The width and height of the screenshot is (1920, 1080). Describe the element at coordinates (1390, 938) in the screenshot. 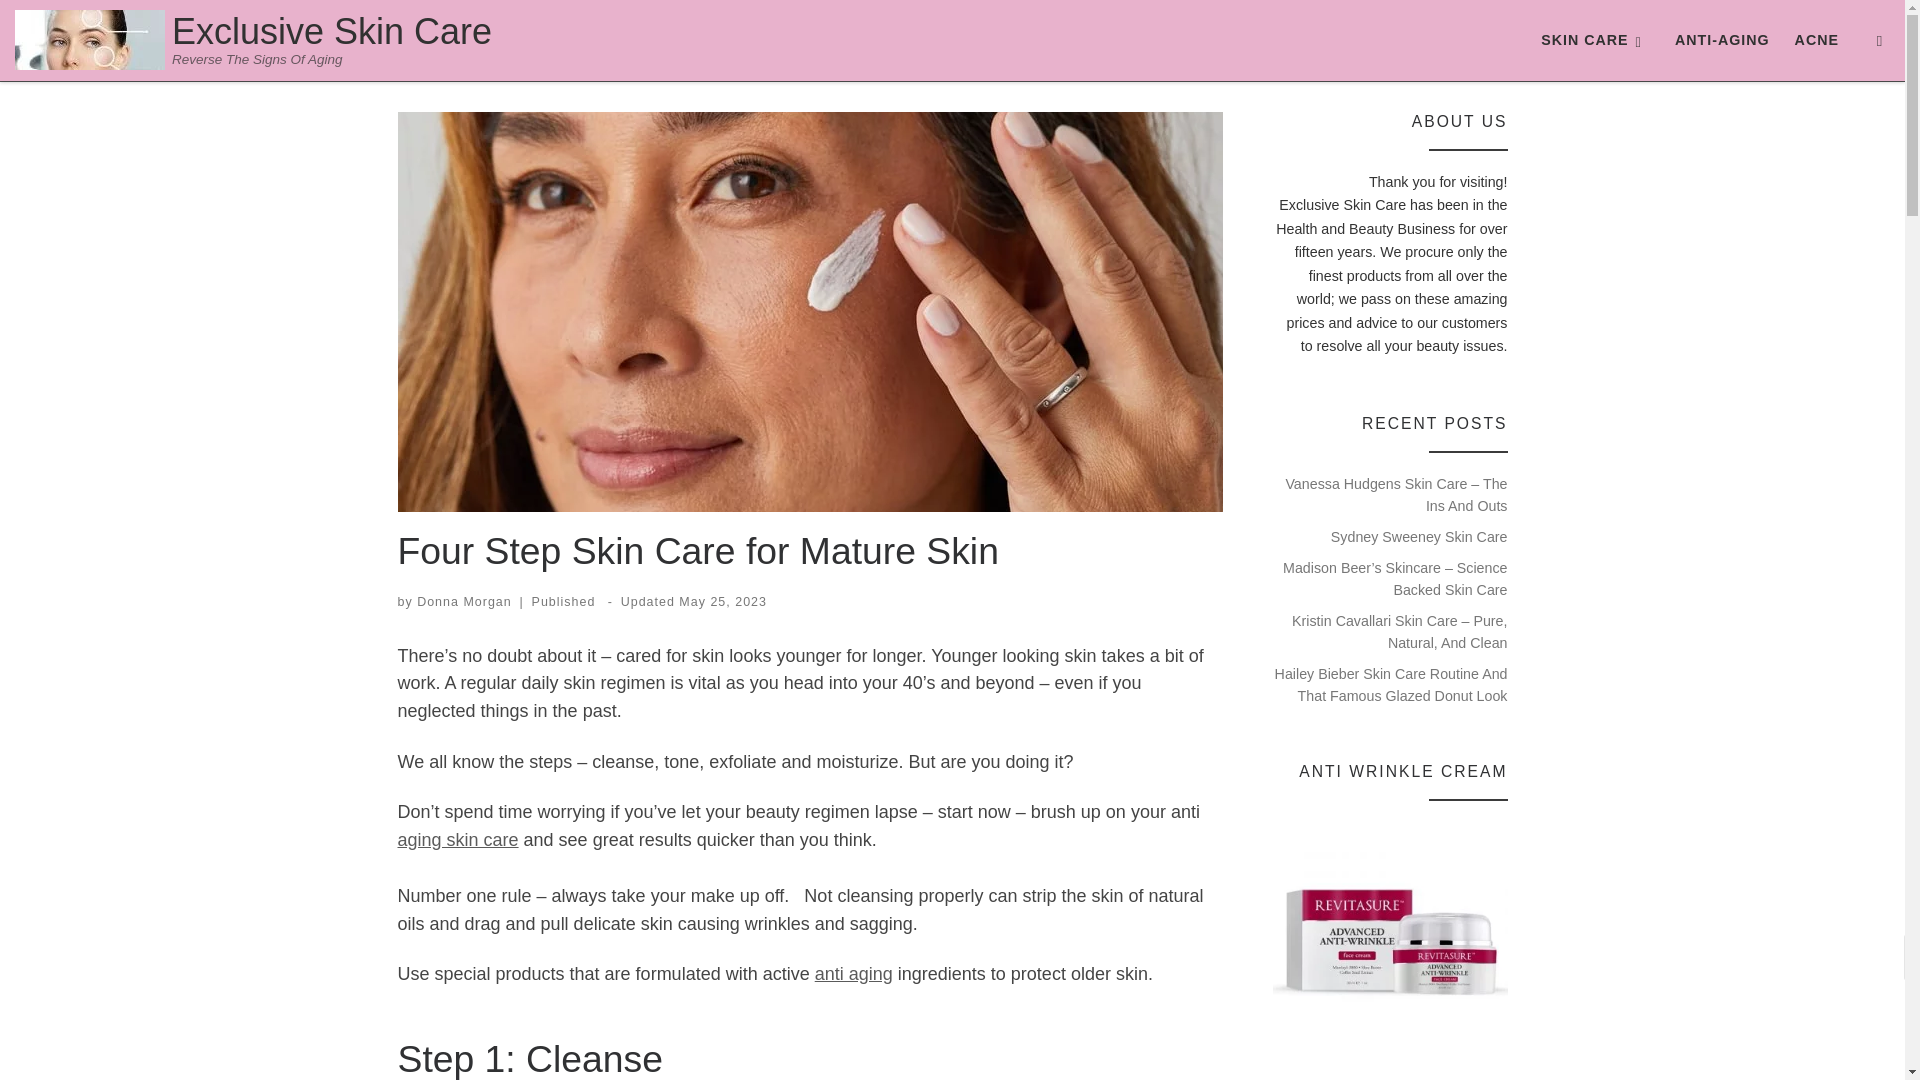

I see `Advanced Anti Wrinkle Cream 30ml With Matrixyl 3000` at that location.